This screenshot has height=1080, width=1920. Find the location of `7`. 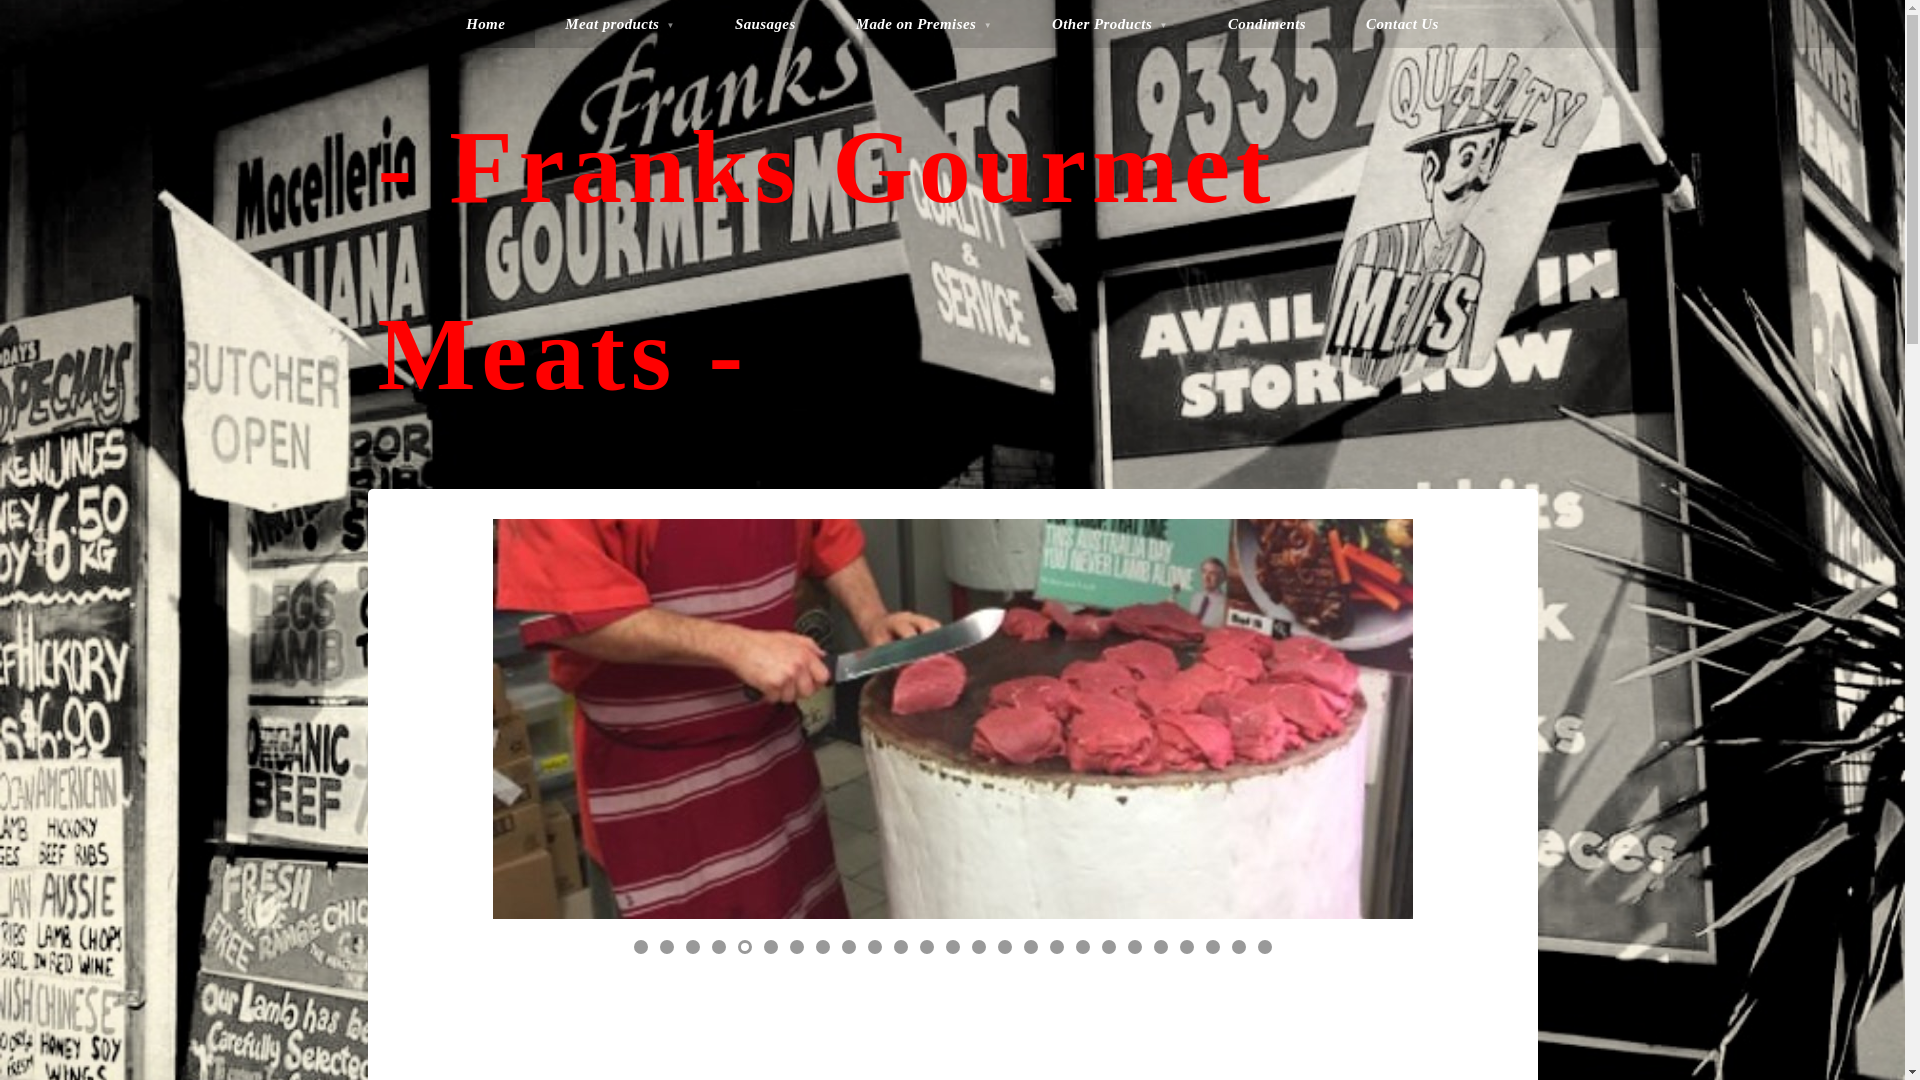

7 is located at coordinates (797, 947).